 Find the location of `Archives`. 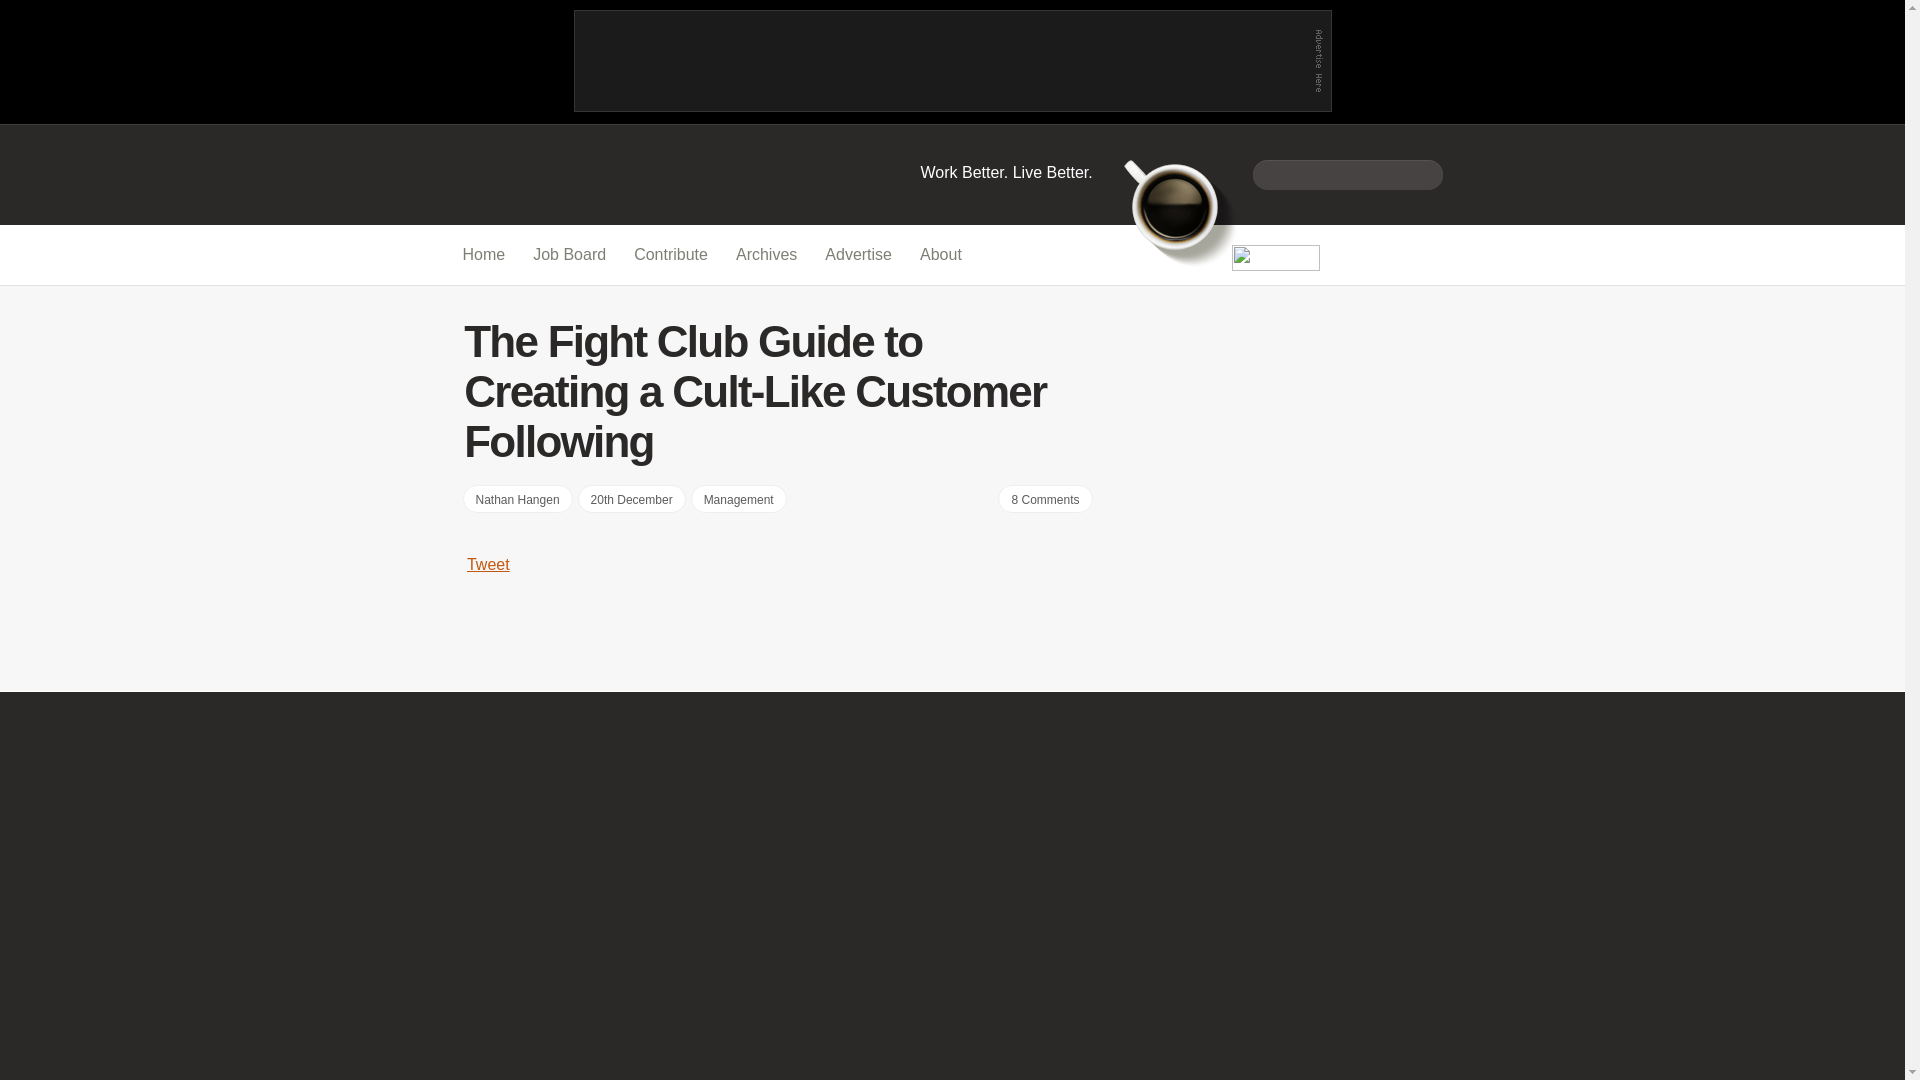

Archives is located at coordinates (766, 254).